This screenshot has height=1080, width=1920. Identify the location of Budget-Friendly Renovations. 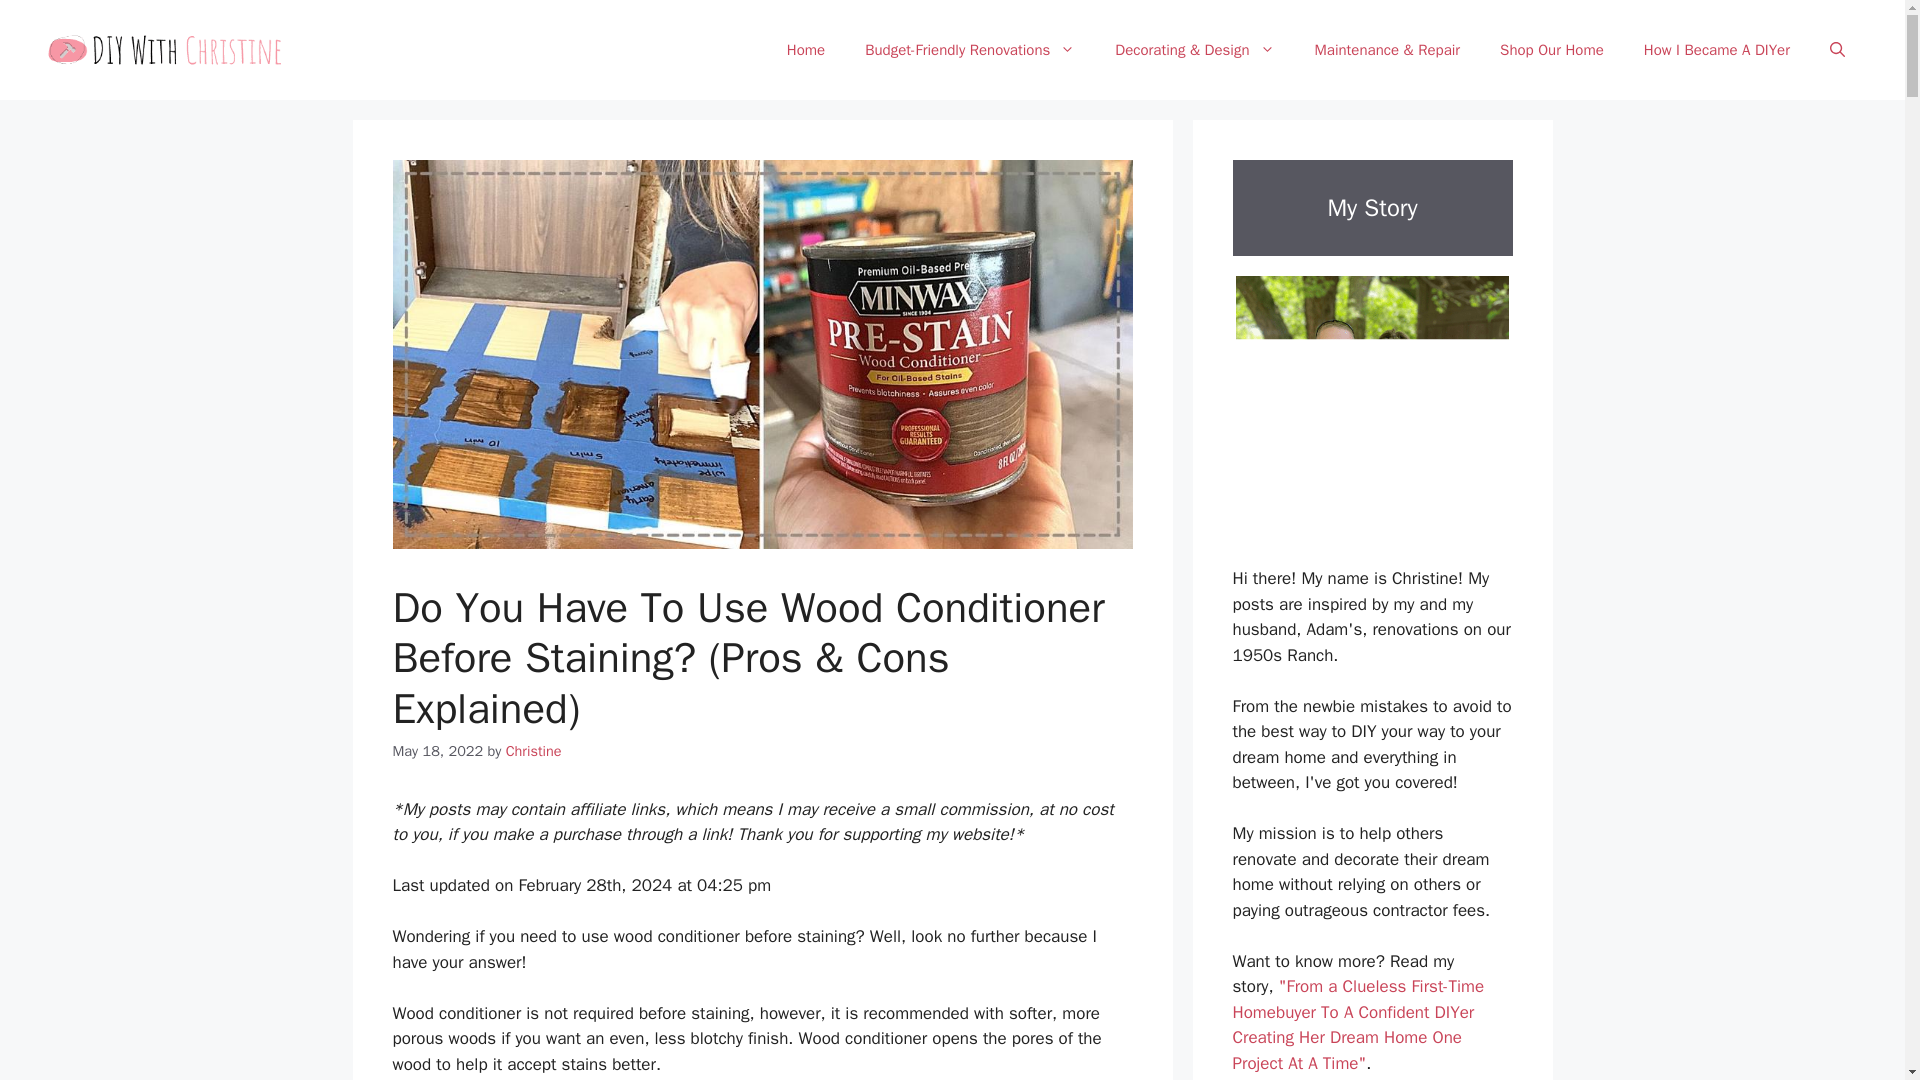
(969, 50).